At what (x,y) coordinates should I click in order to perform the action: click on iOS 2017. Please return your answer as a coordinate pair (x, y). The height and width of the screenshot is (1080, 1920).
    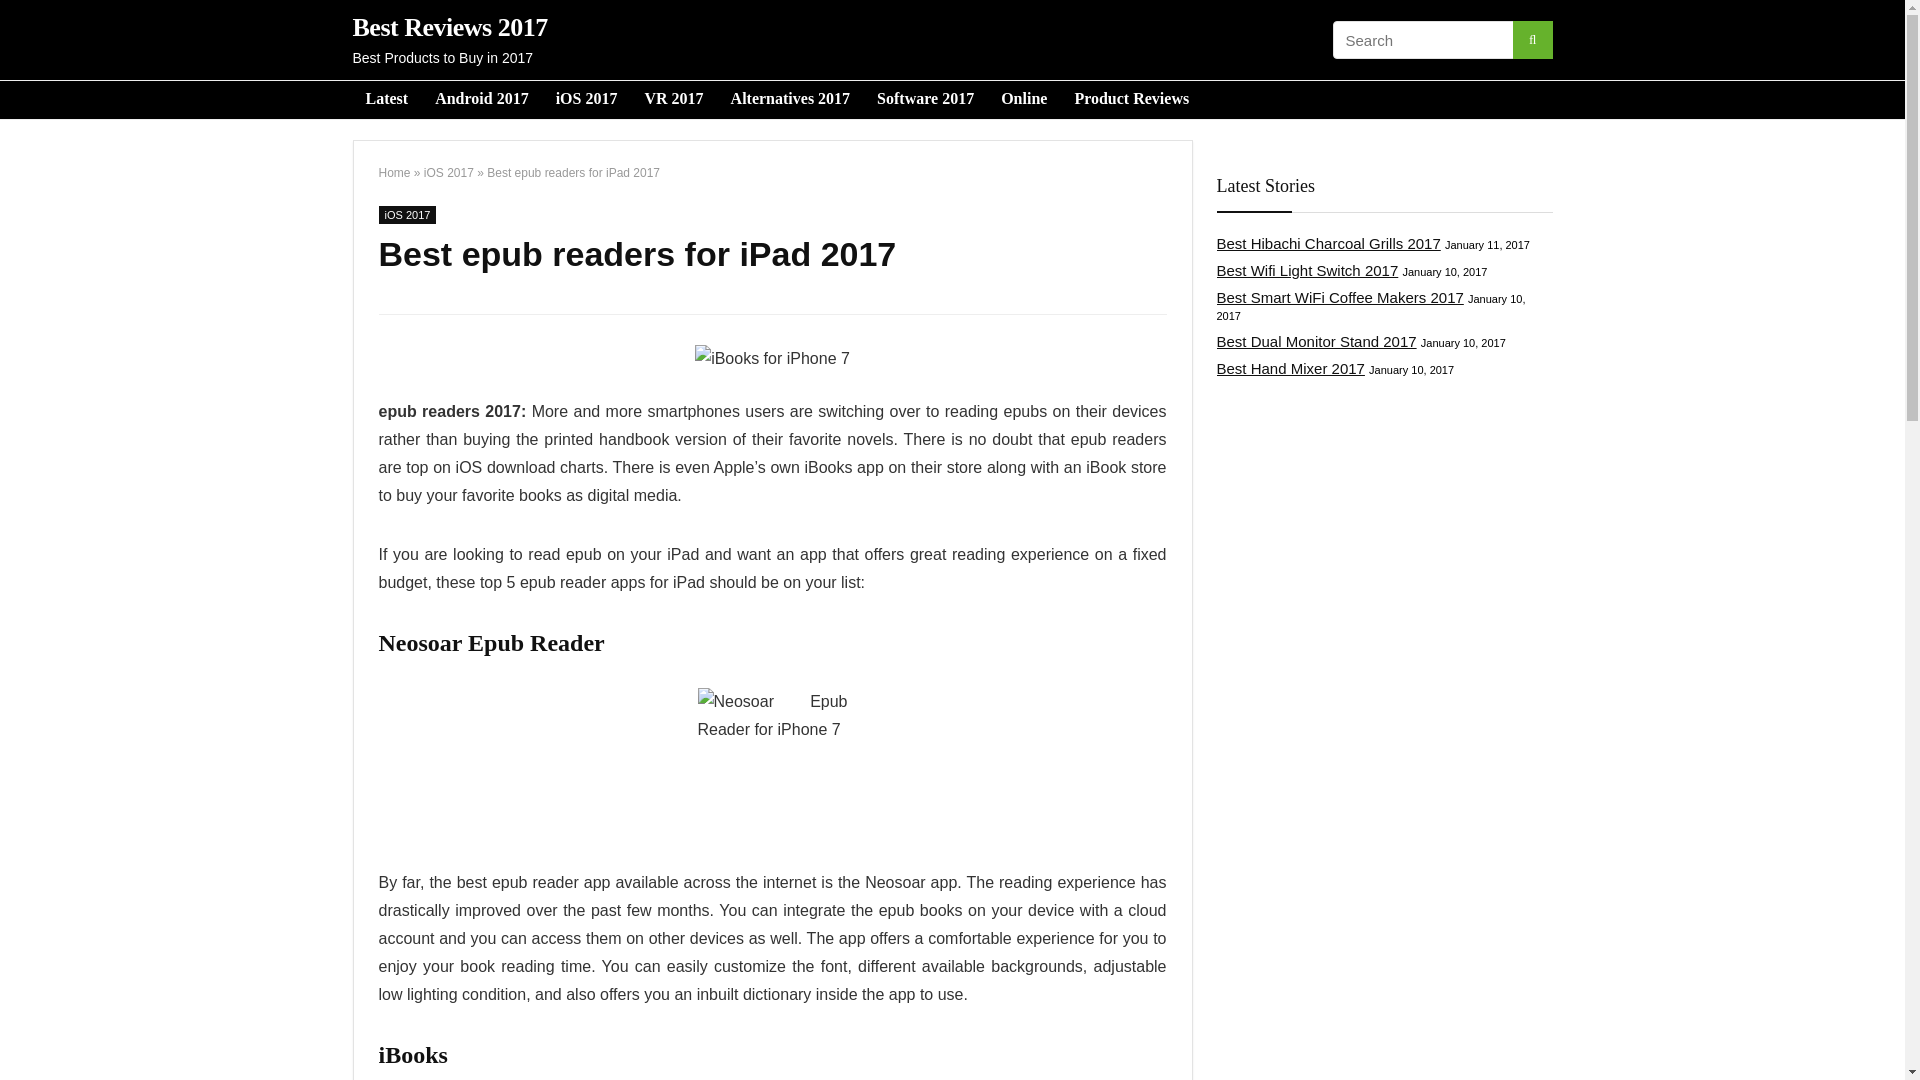
    Looking at the image, I should click on (406, 214).